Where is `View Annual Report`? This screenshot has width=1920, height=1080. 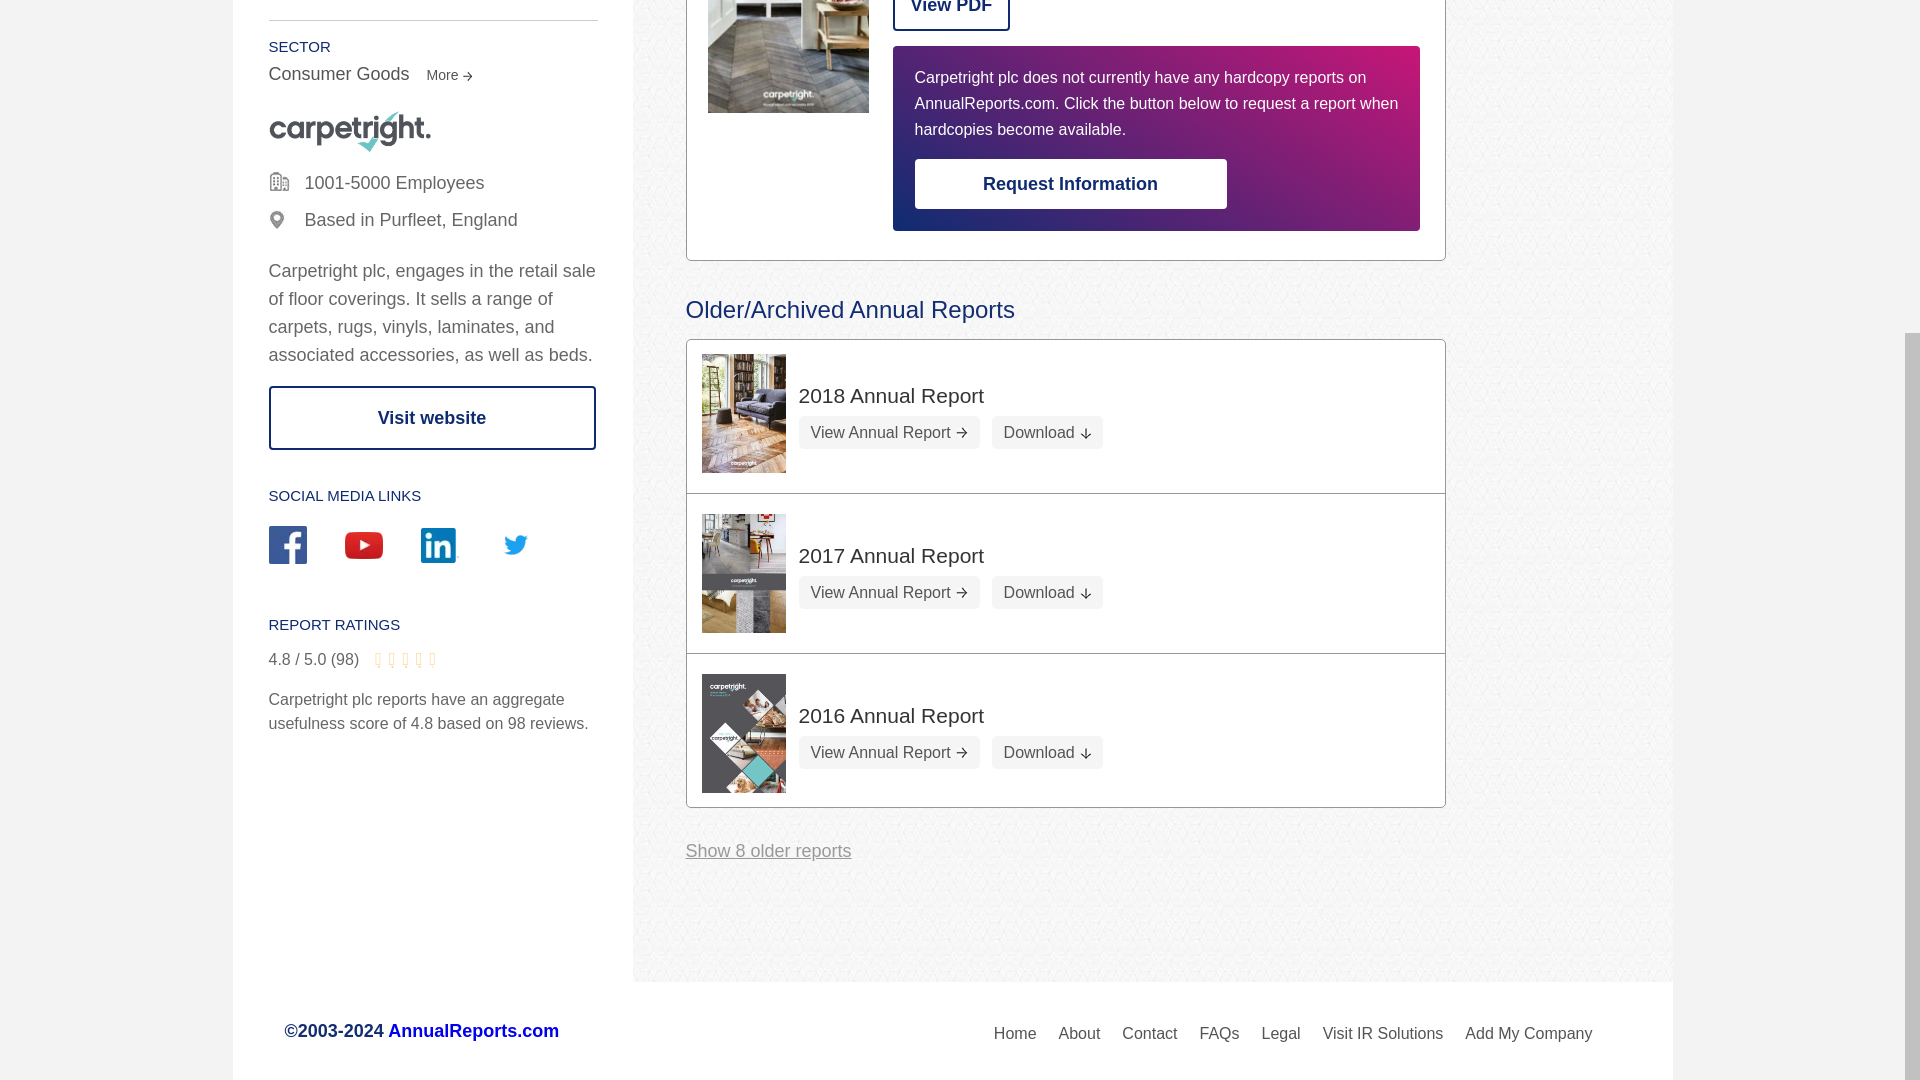
View Annual Report is located at coordinates (888, 592).